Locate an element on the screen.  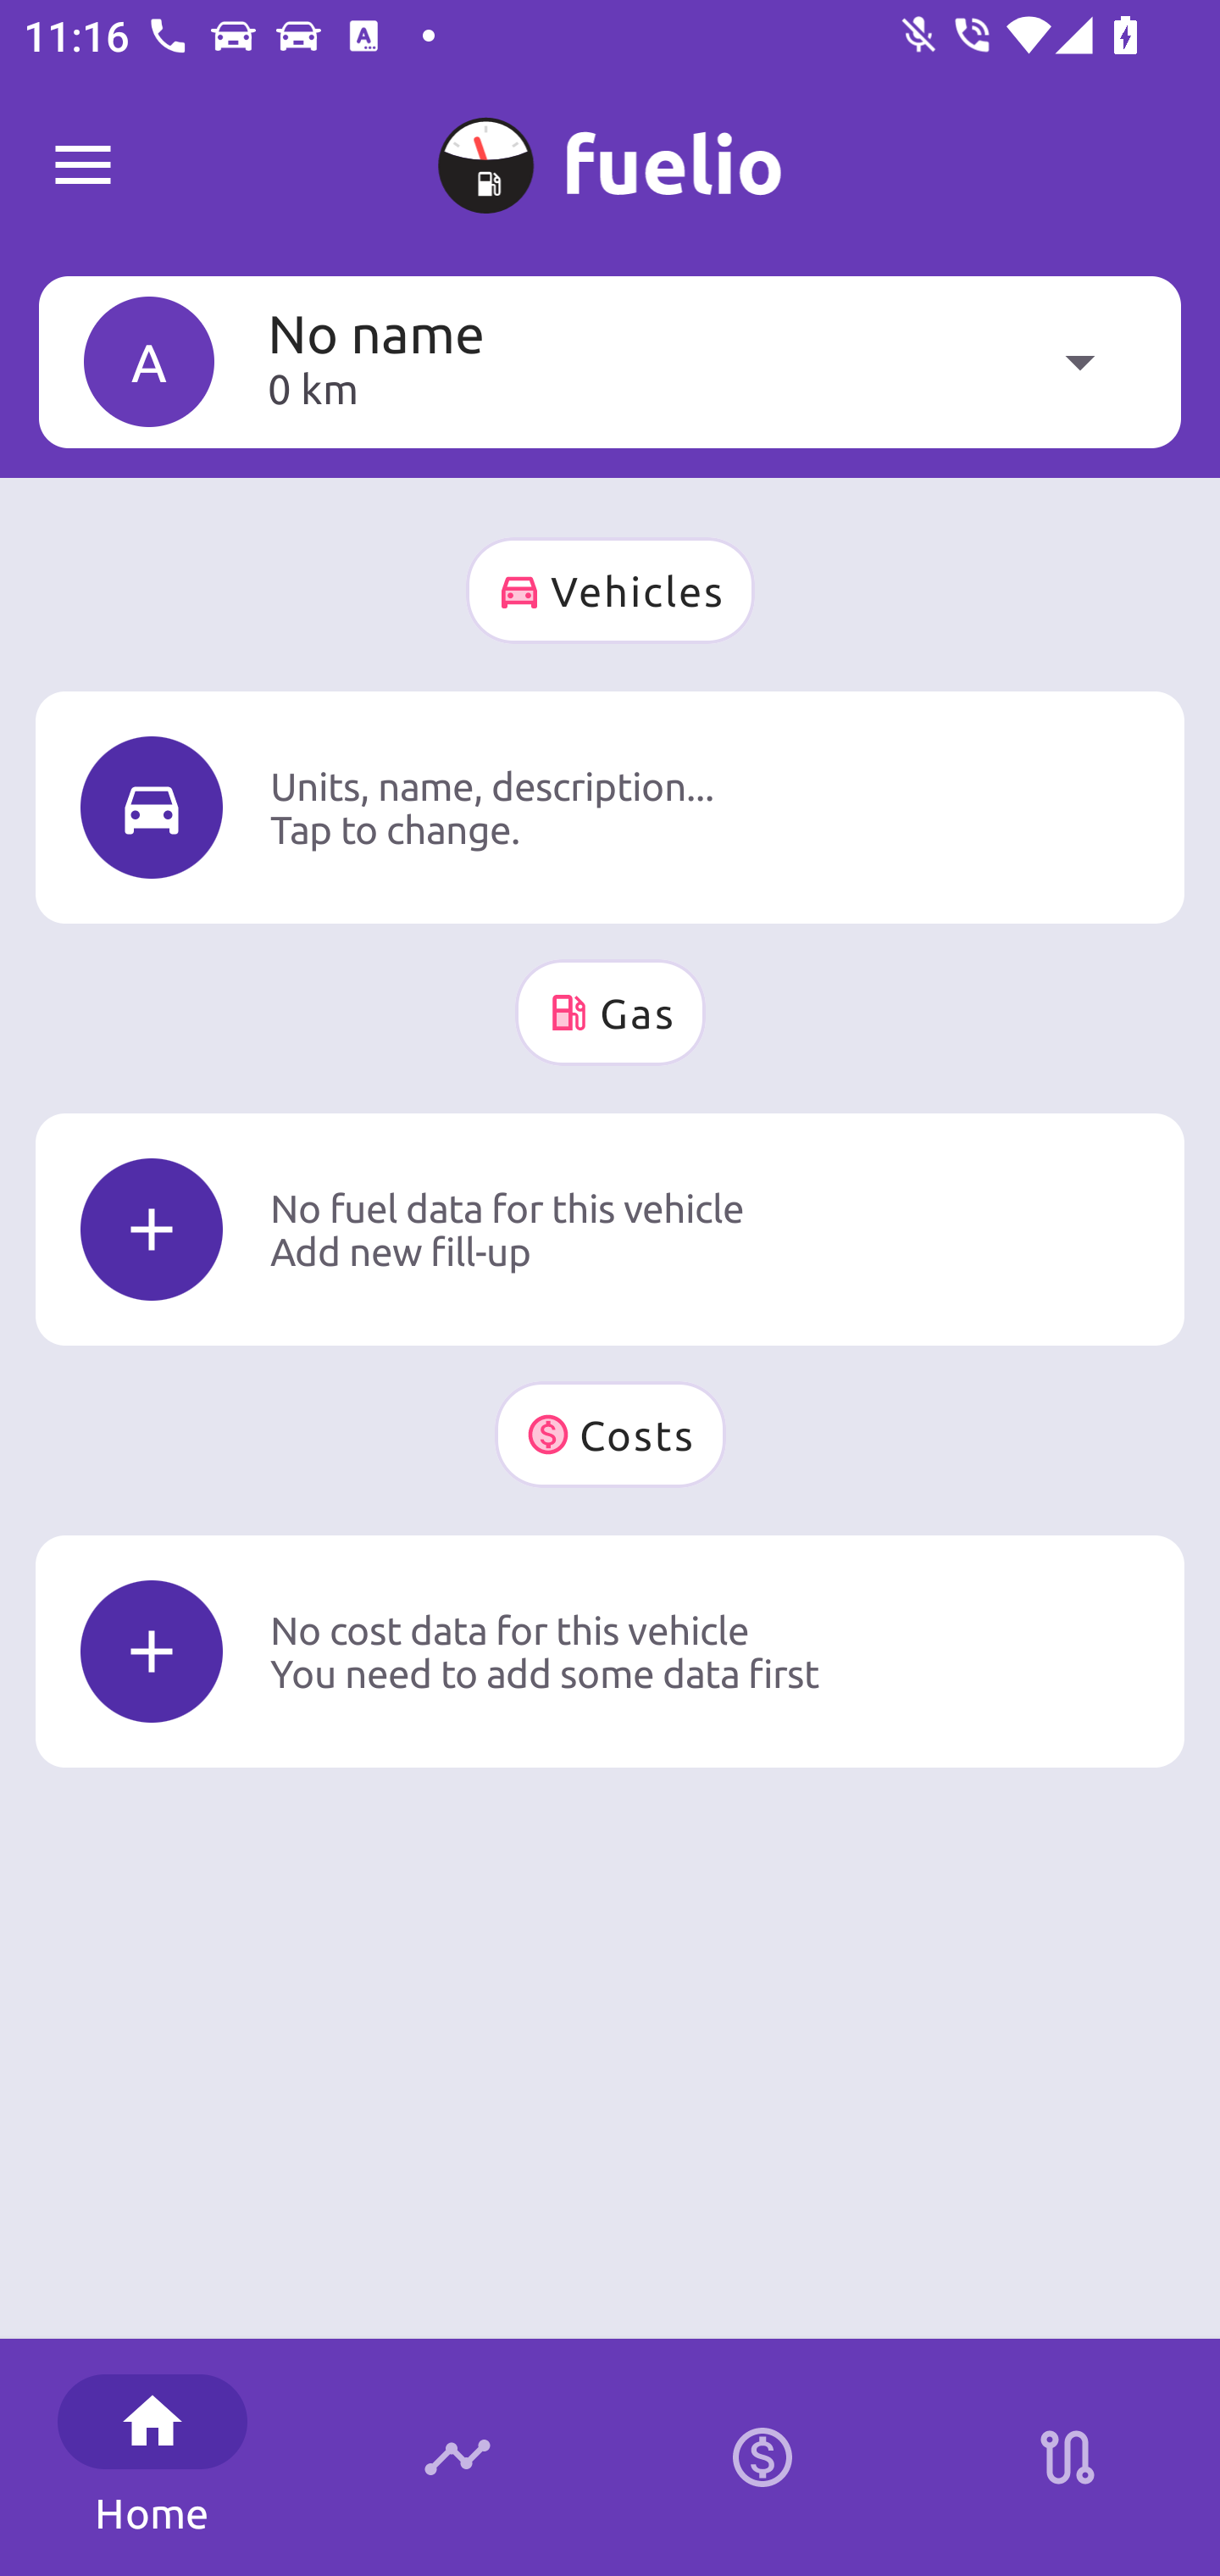
Icon Units, name, description...
Tap to change. is located at coordinates (610, 807).